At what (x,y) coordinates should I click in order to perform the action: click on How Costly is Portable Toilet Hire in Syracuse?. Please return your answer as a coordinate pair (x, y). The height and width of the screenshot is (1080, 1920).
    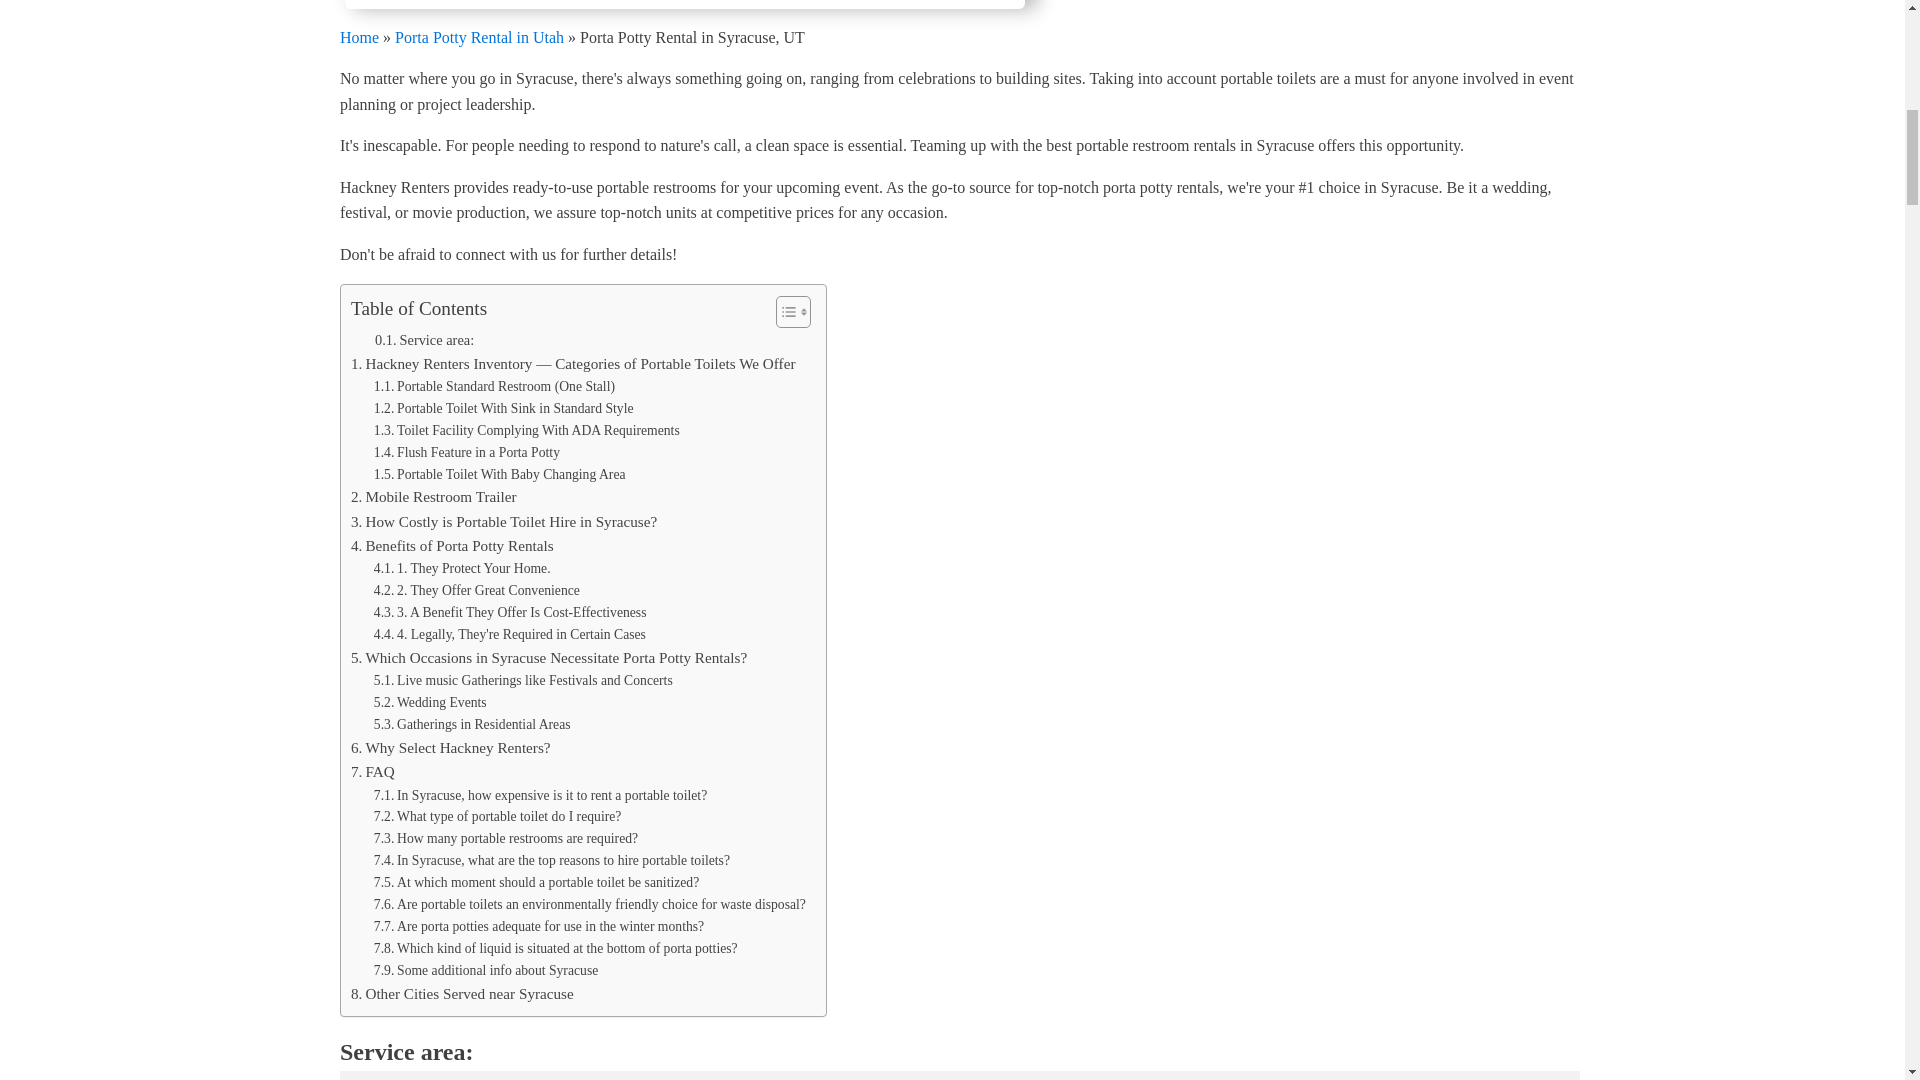
    Looking at the image, I should click on (504, 521).